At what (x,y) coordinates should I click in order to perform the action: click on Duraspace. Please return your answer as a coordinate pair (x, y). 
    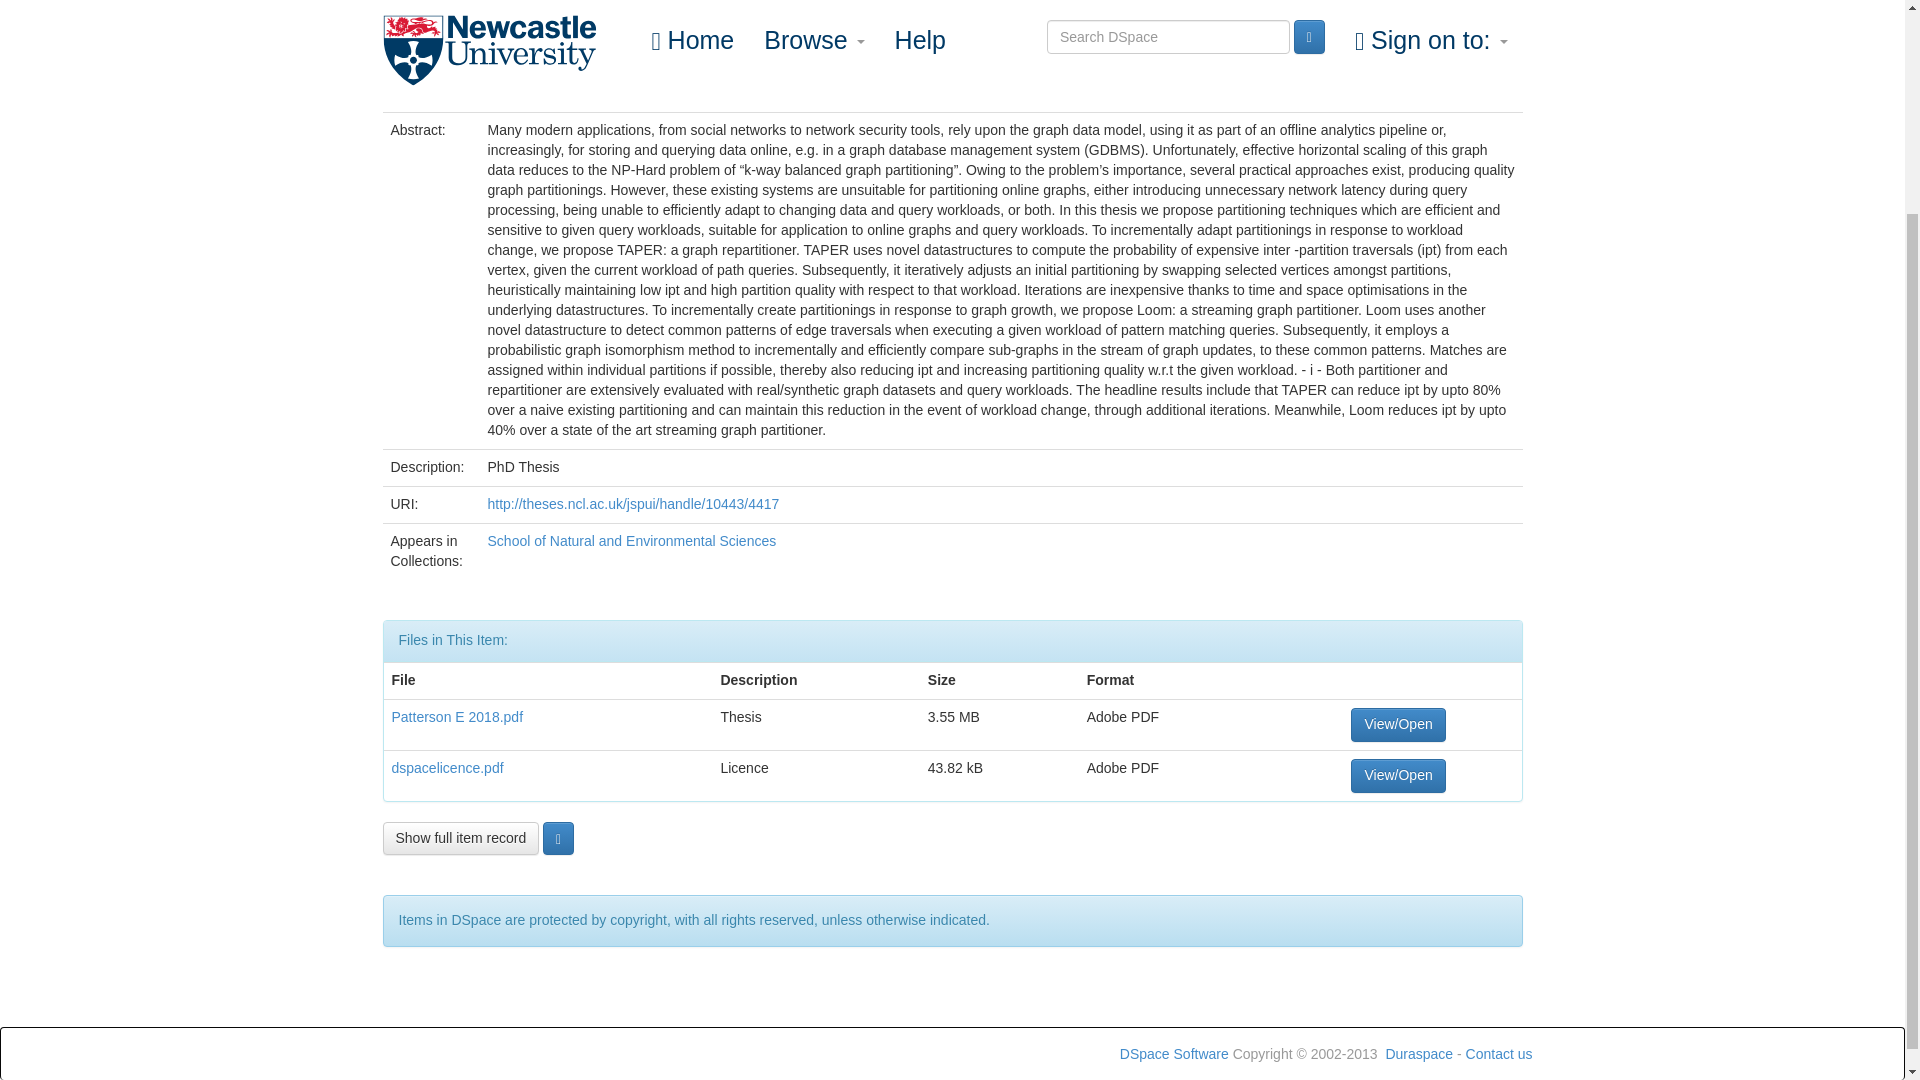
    Looking at the image, I should click on (1418, 1054).